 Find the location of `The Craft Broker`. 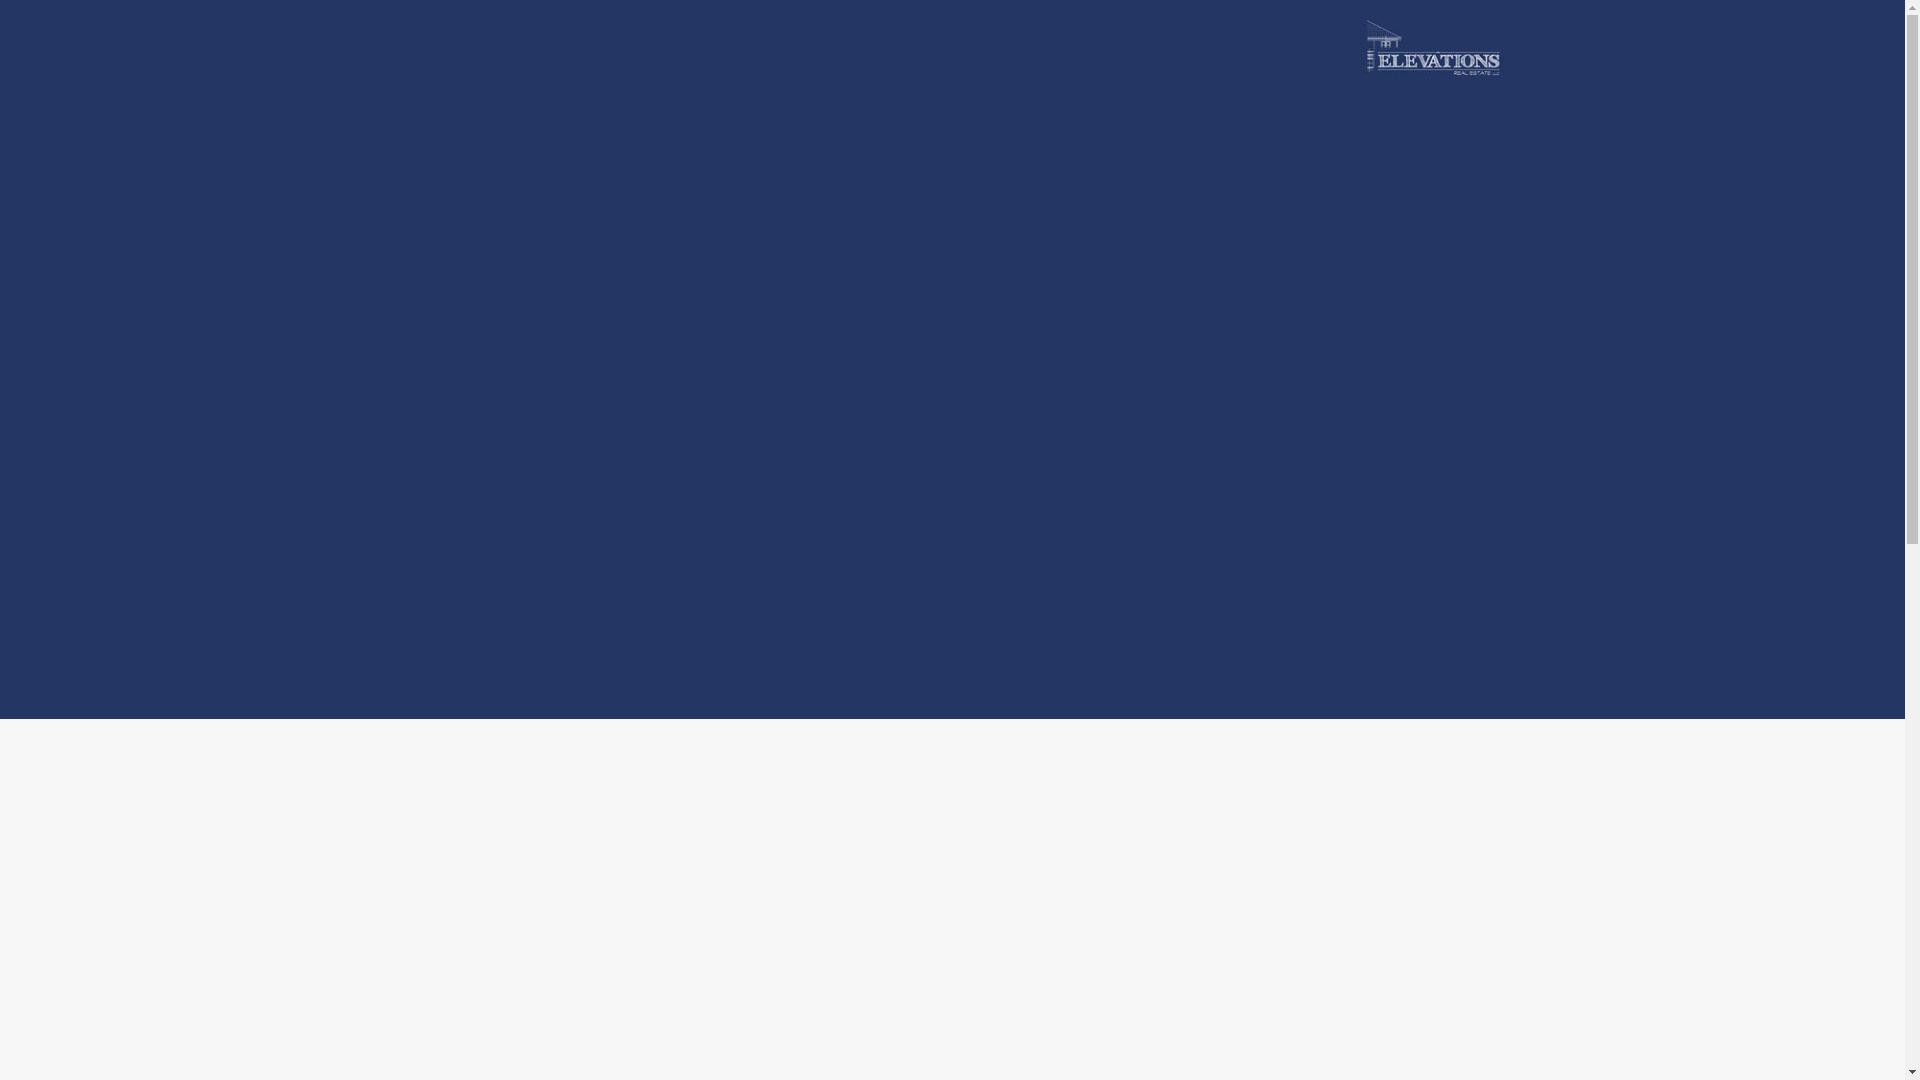

The Craft Broker is located at coordinates (1431, 48).